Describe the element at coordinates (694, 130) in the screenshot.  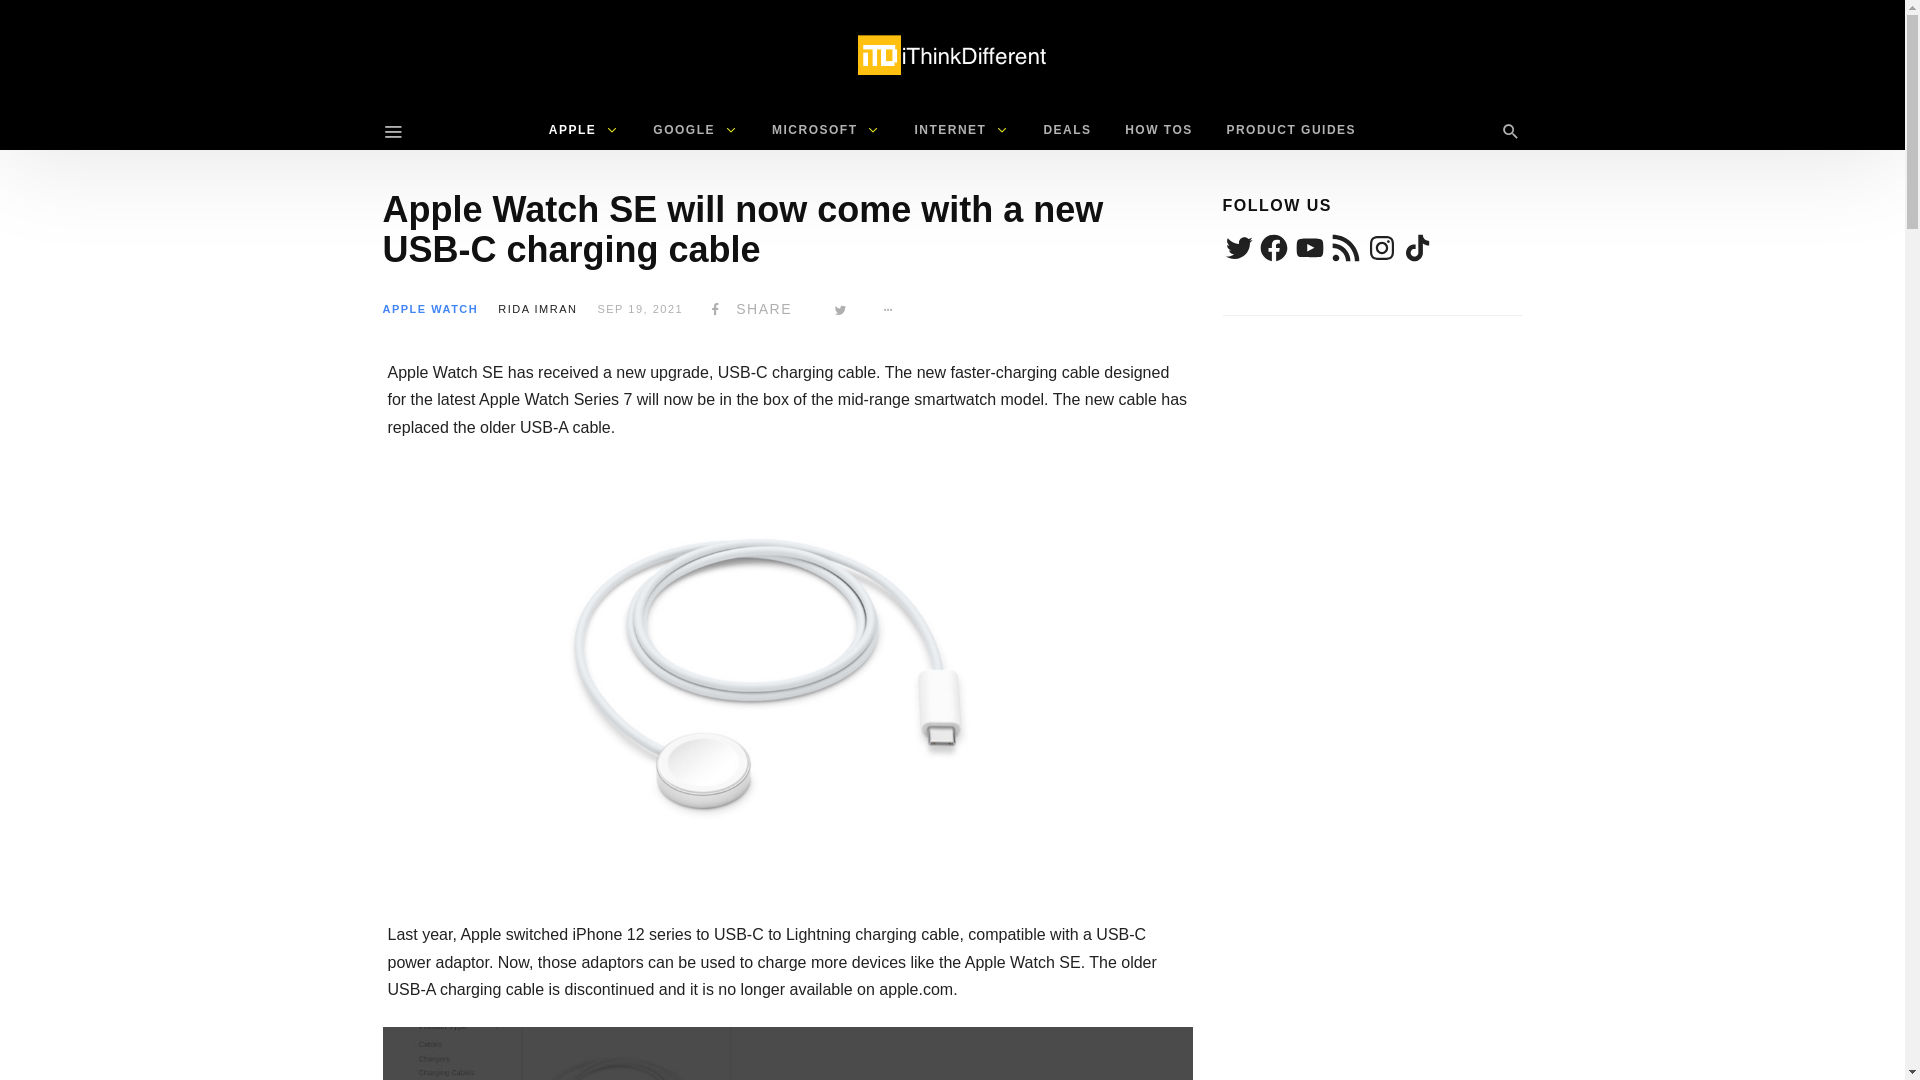
I see `GOOGLE` at that location.